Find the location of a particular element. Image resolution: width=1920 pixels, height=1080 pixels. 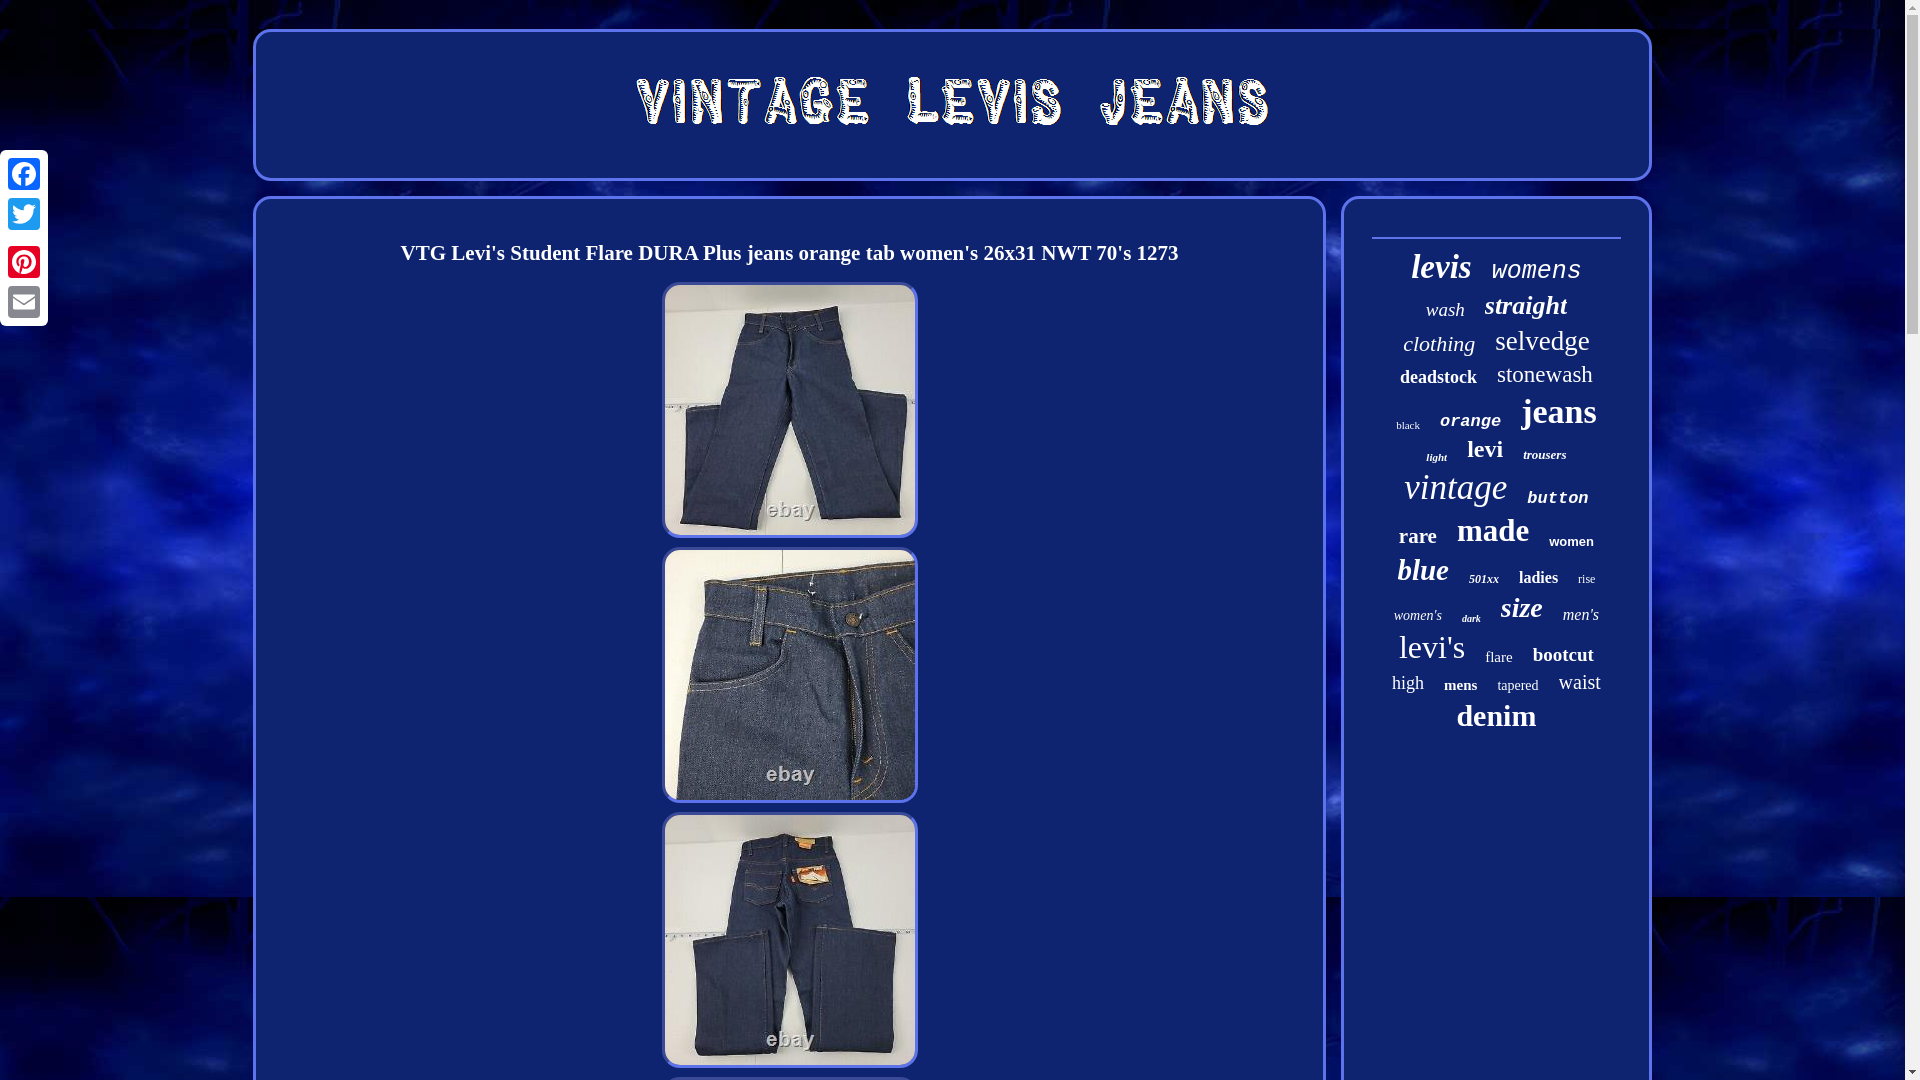

orange is located at coordinates (1470, 420).